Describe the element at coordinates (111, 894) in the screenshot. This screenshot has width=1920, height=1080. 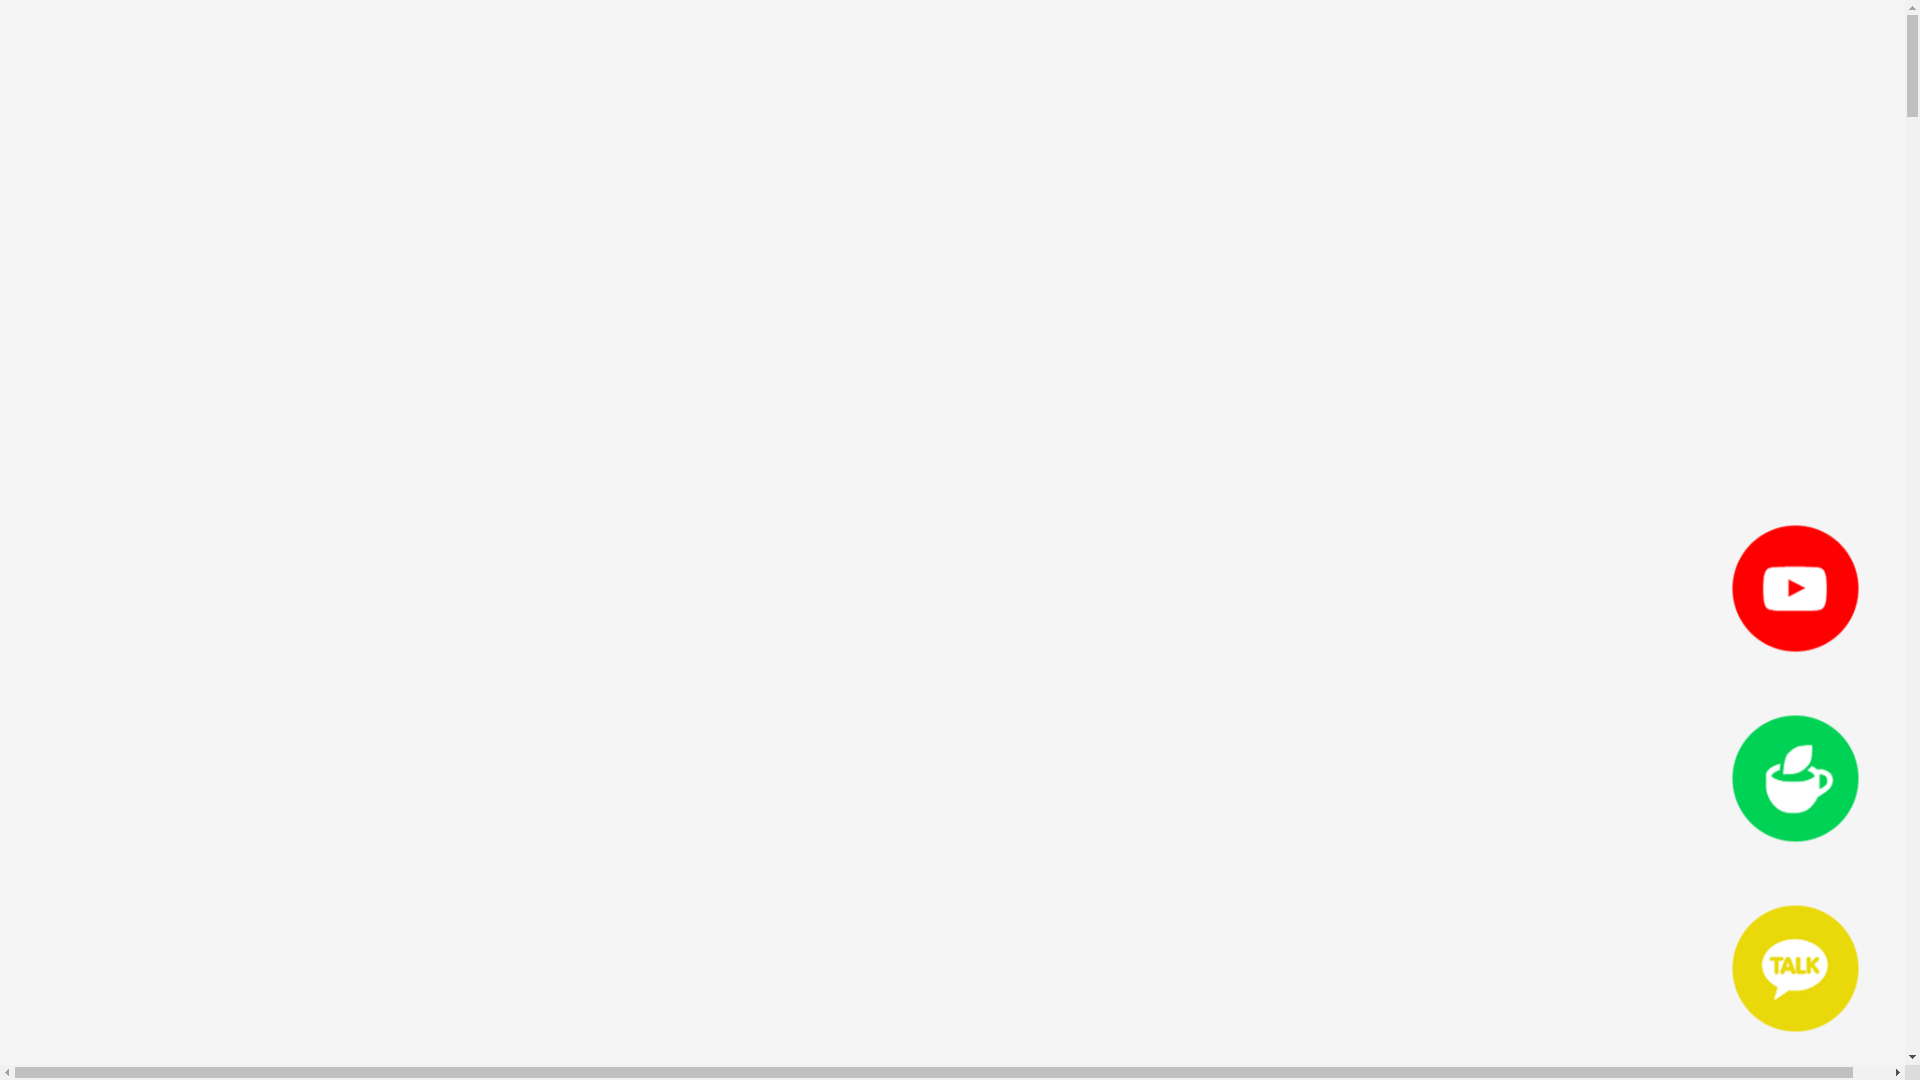
I see `site search` at that location.